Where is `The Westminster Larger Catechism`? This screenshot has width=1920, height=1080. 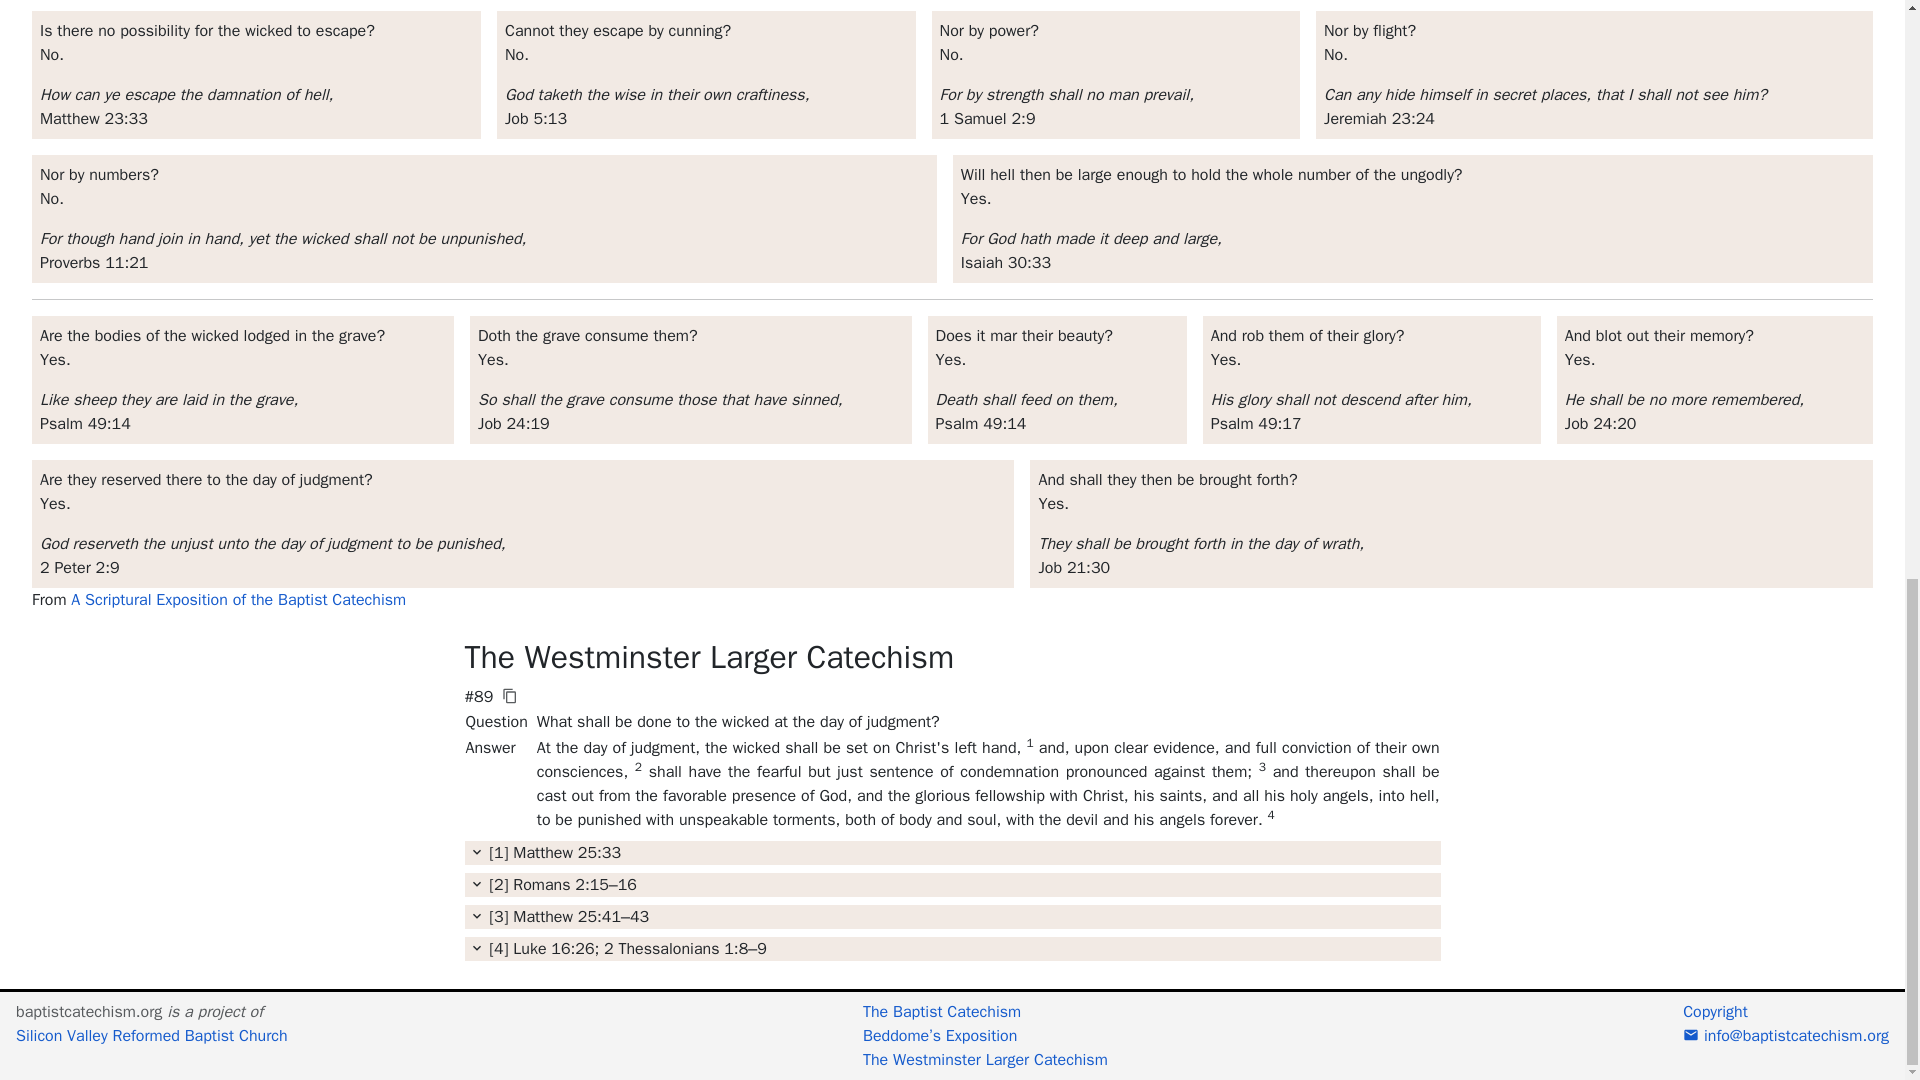 The Westminster Larger Catechism is located at coordinates (984, 1060).